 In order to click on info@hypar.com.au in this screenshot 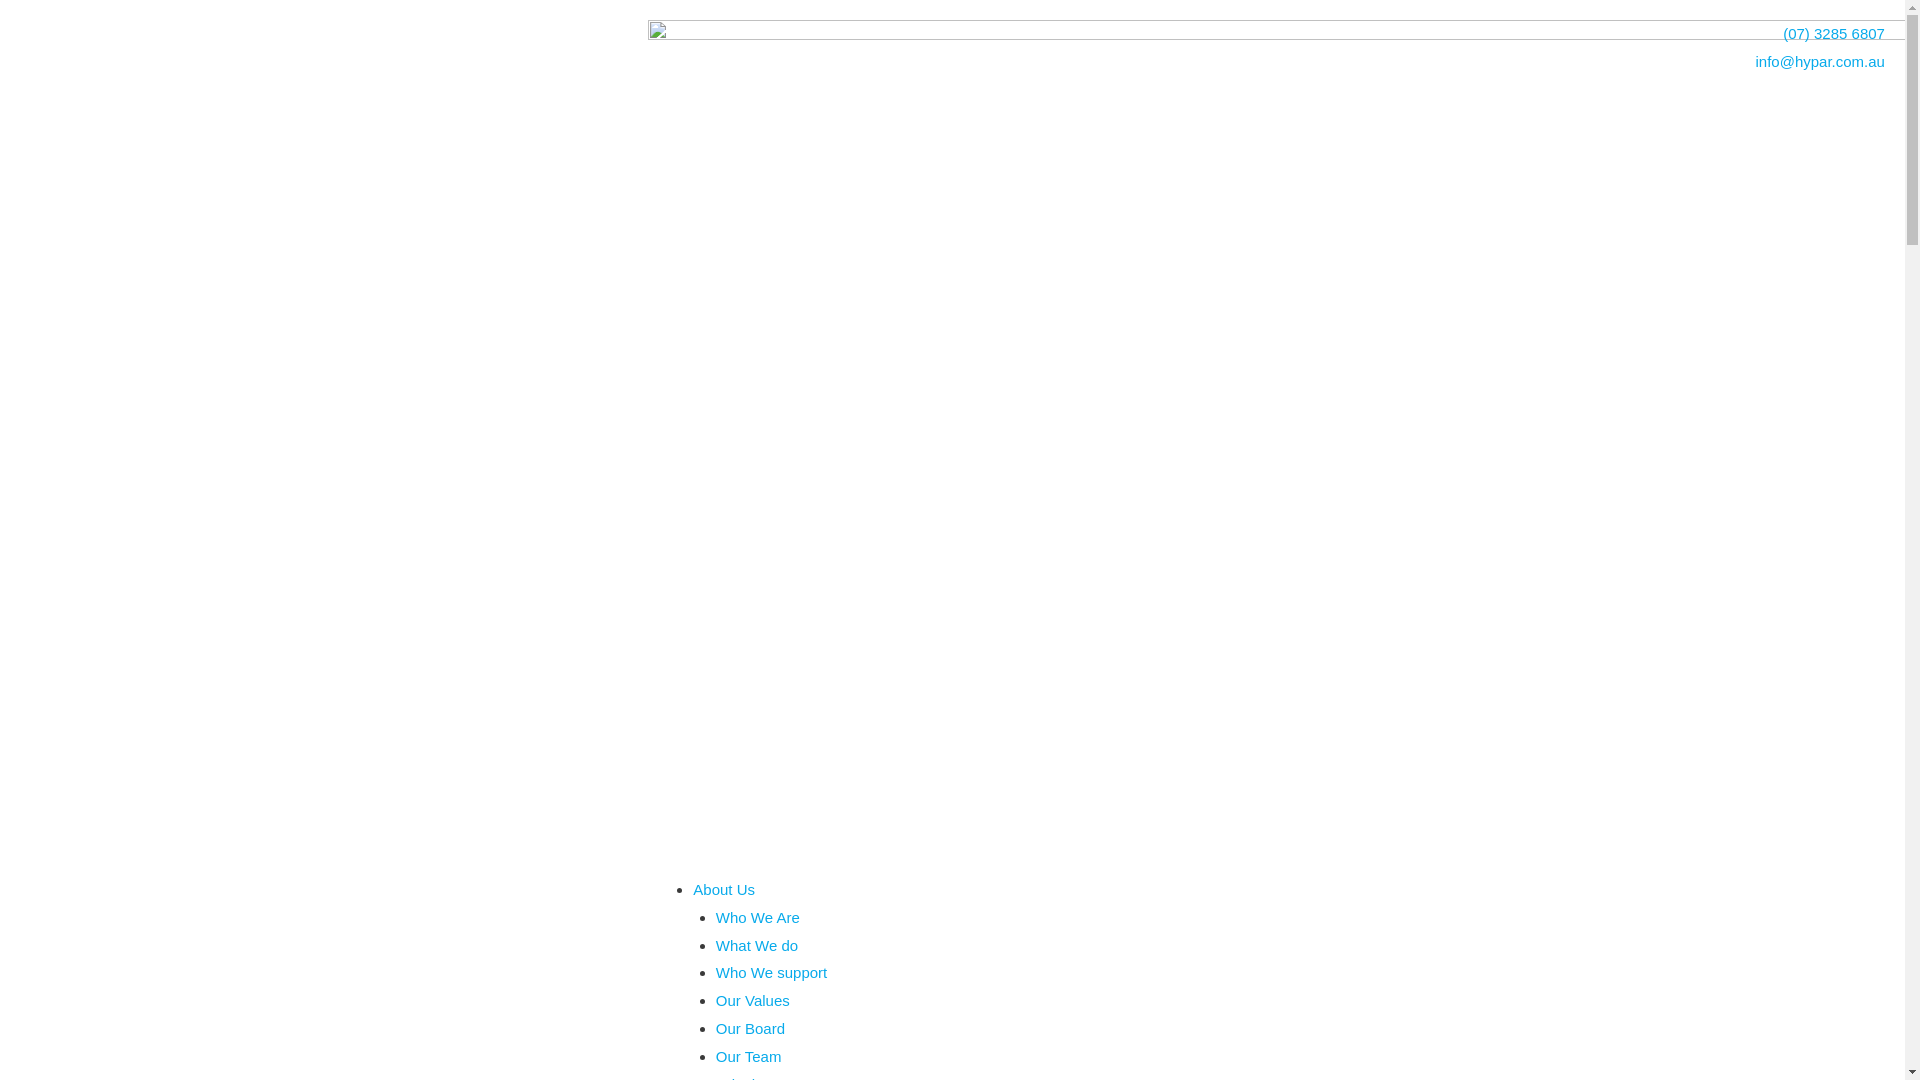, I will do `click(1581, 62)`.